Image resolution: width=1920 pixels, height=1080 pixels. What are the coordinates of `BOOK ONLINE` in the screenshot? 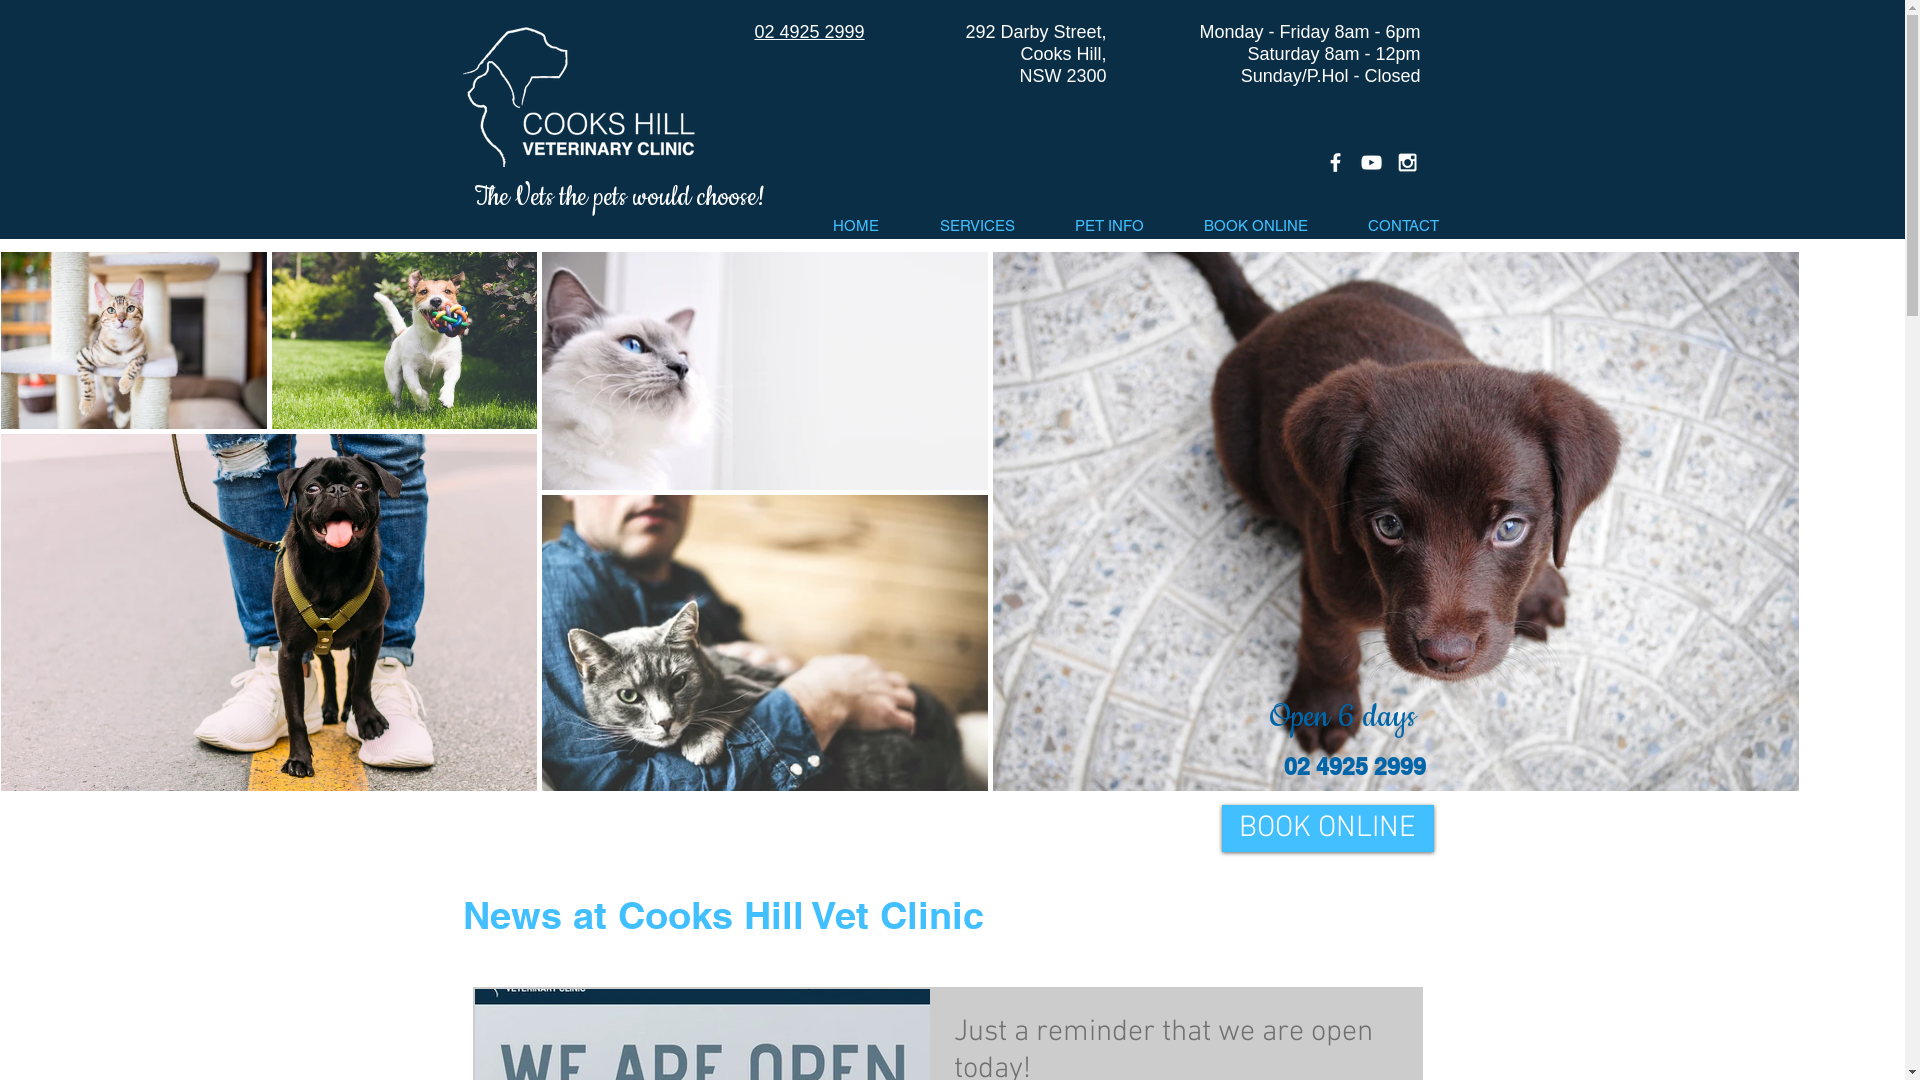 It's located at (1328, 828).